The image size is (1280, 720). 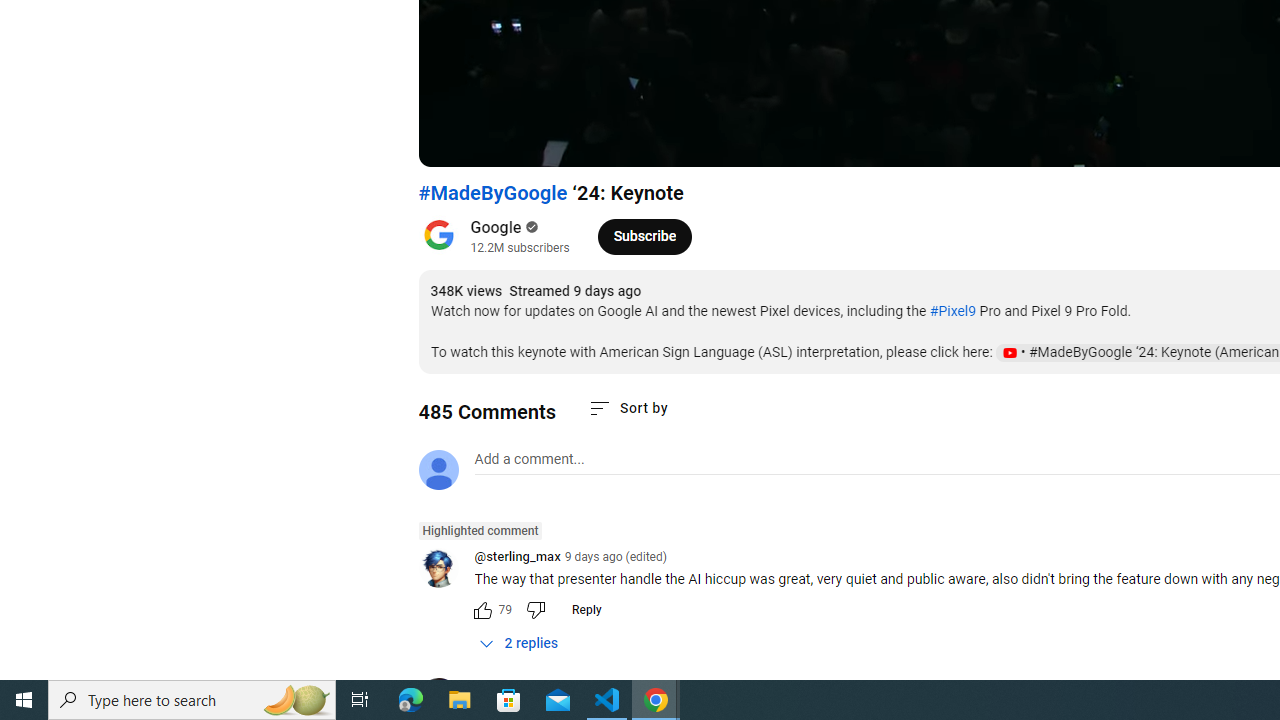 I want to click on Highlighted comment, so click(x=480, y=531).